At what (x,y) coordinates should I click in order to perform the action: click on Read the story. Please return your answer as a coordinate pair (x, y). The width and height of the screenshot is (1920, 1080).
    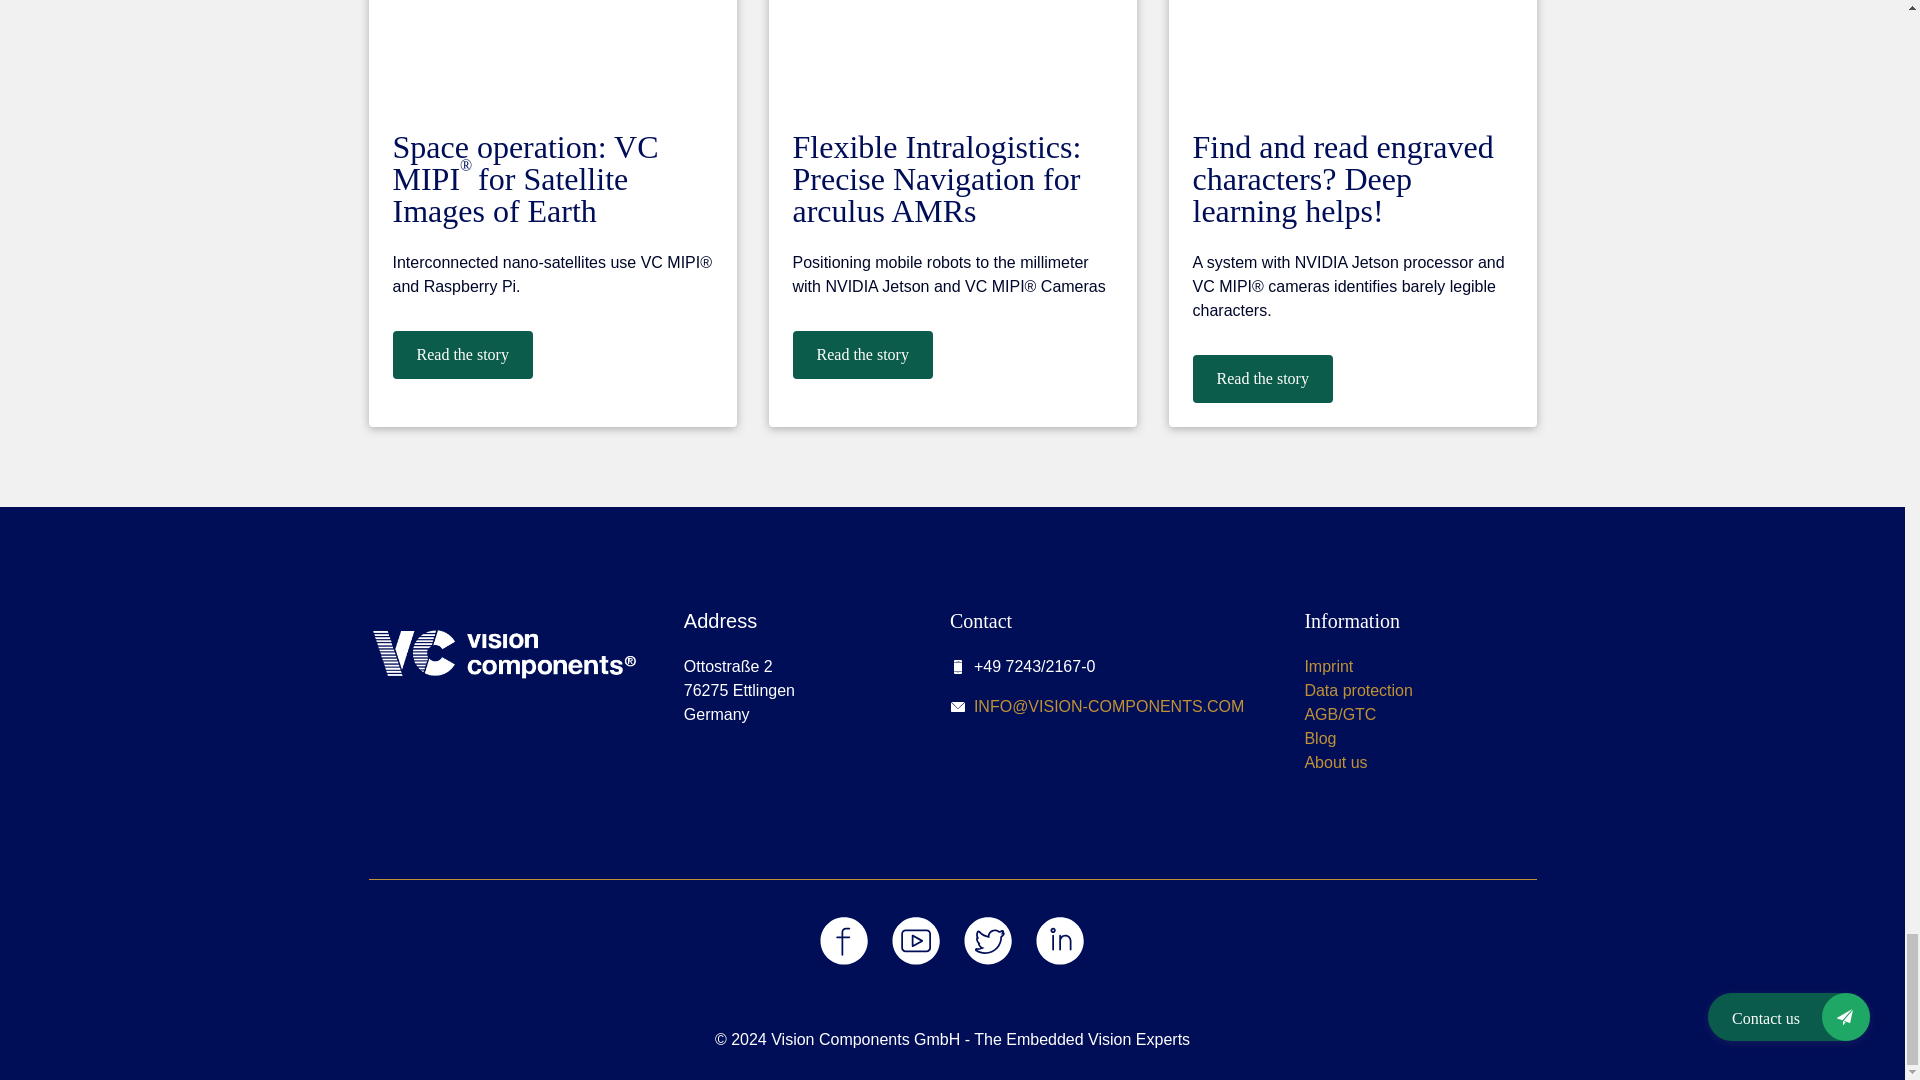
    Looking at the image, I should click on (861, 354).